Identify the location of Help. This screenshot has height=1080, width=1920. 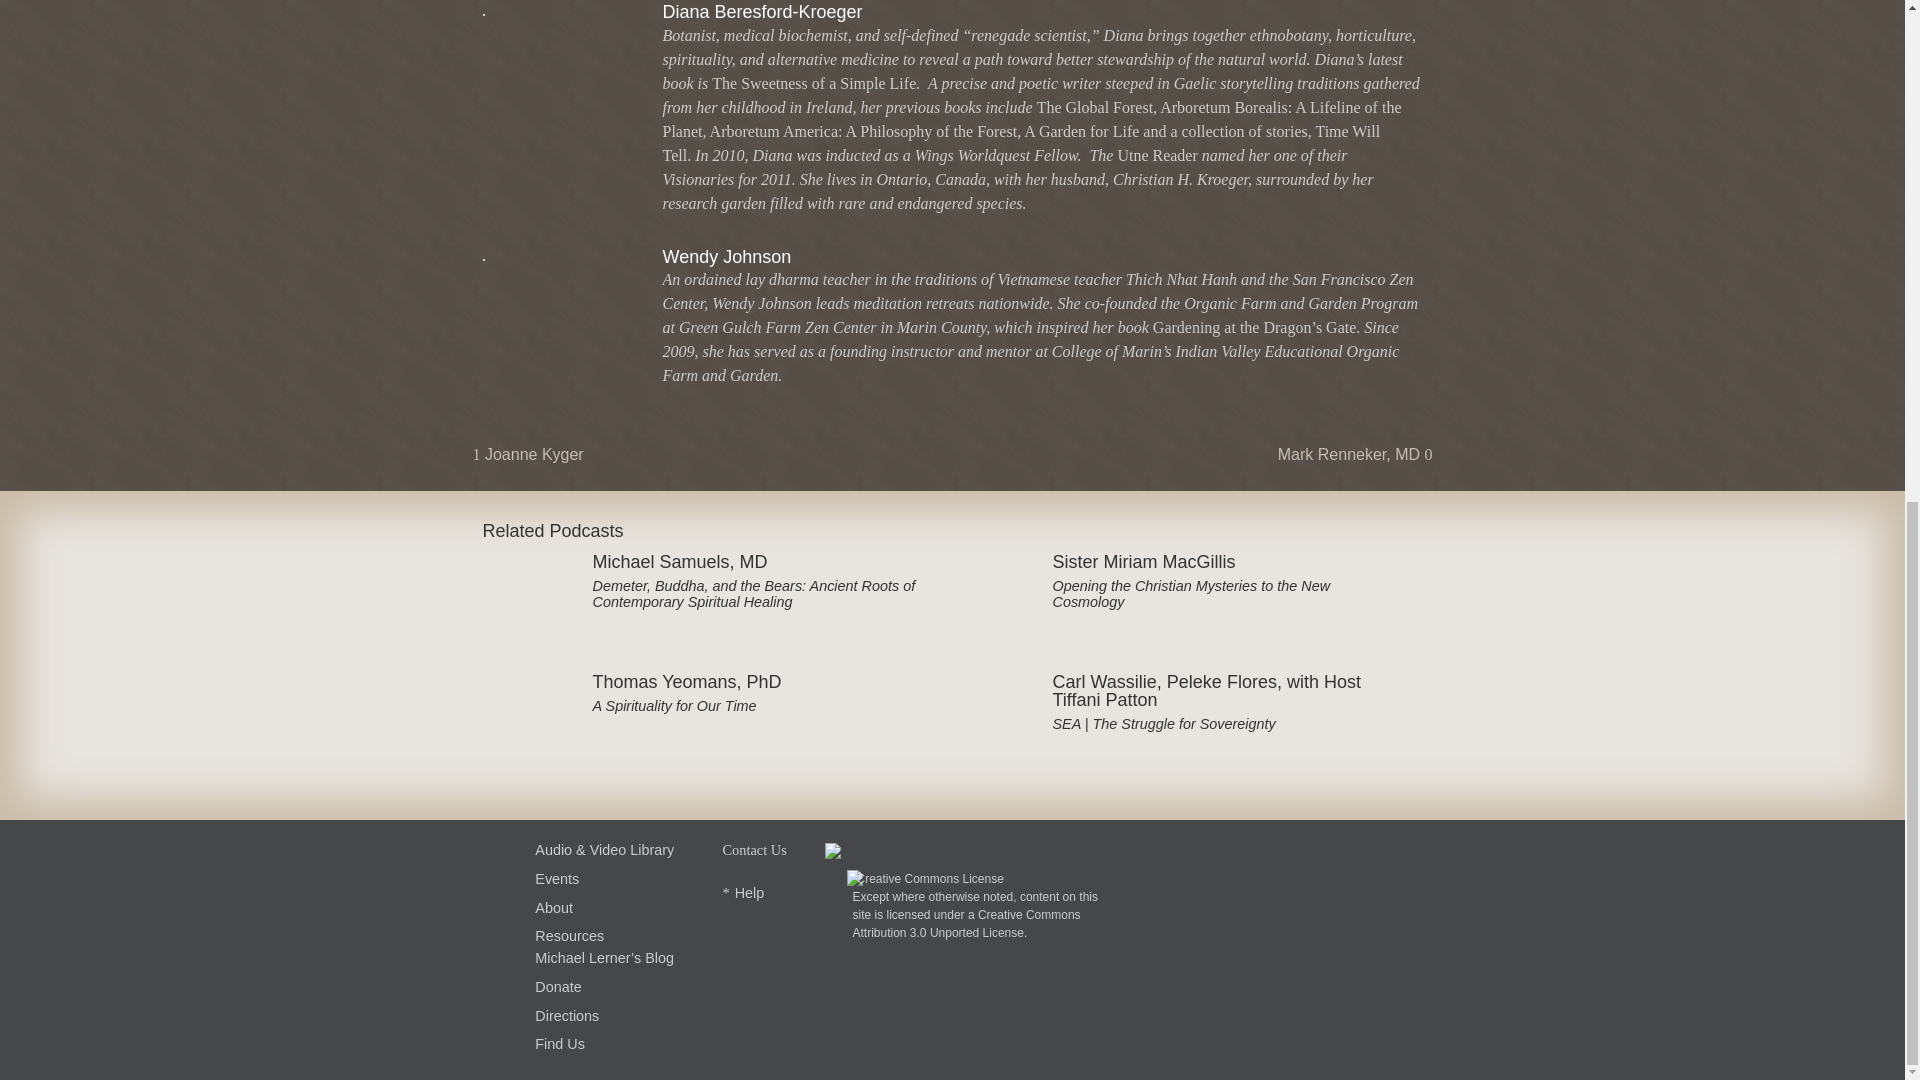
(750, 892).